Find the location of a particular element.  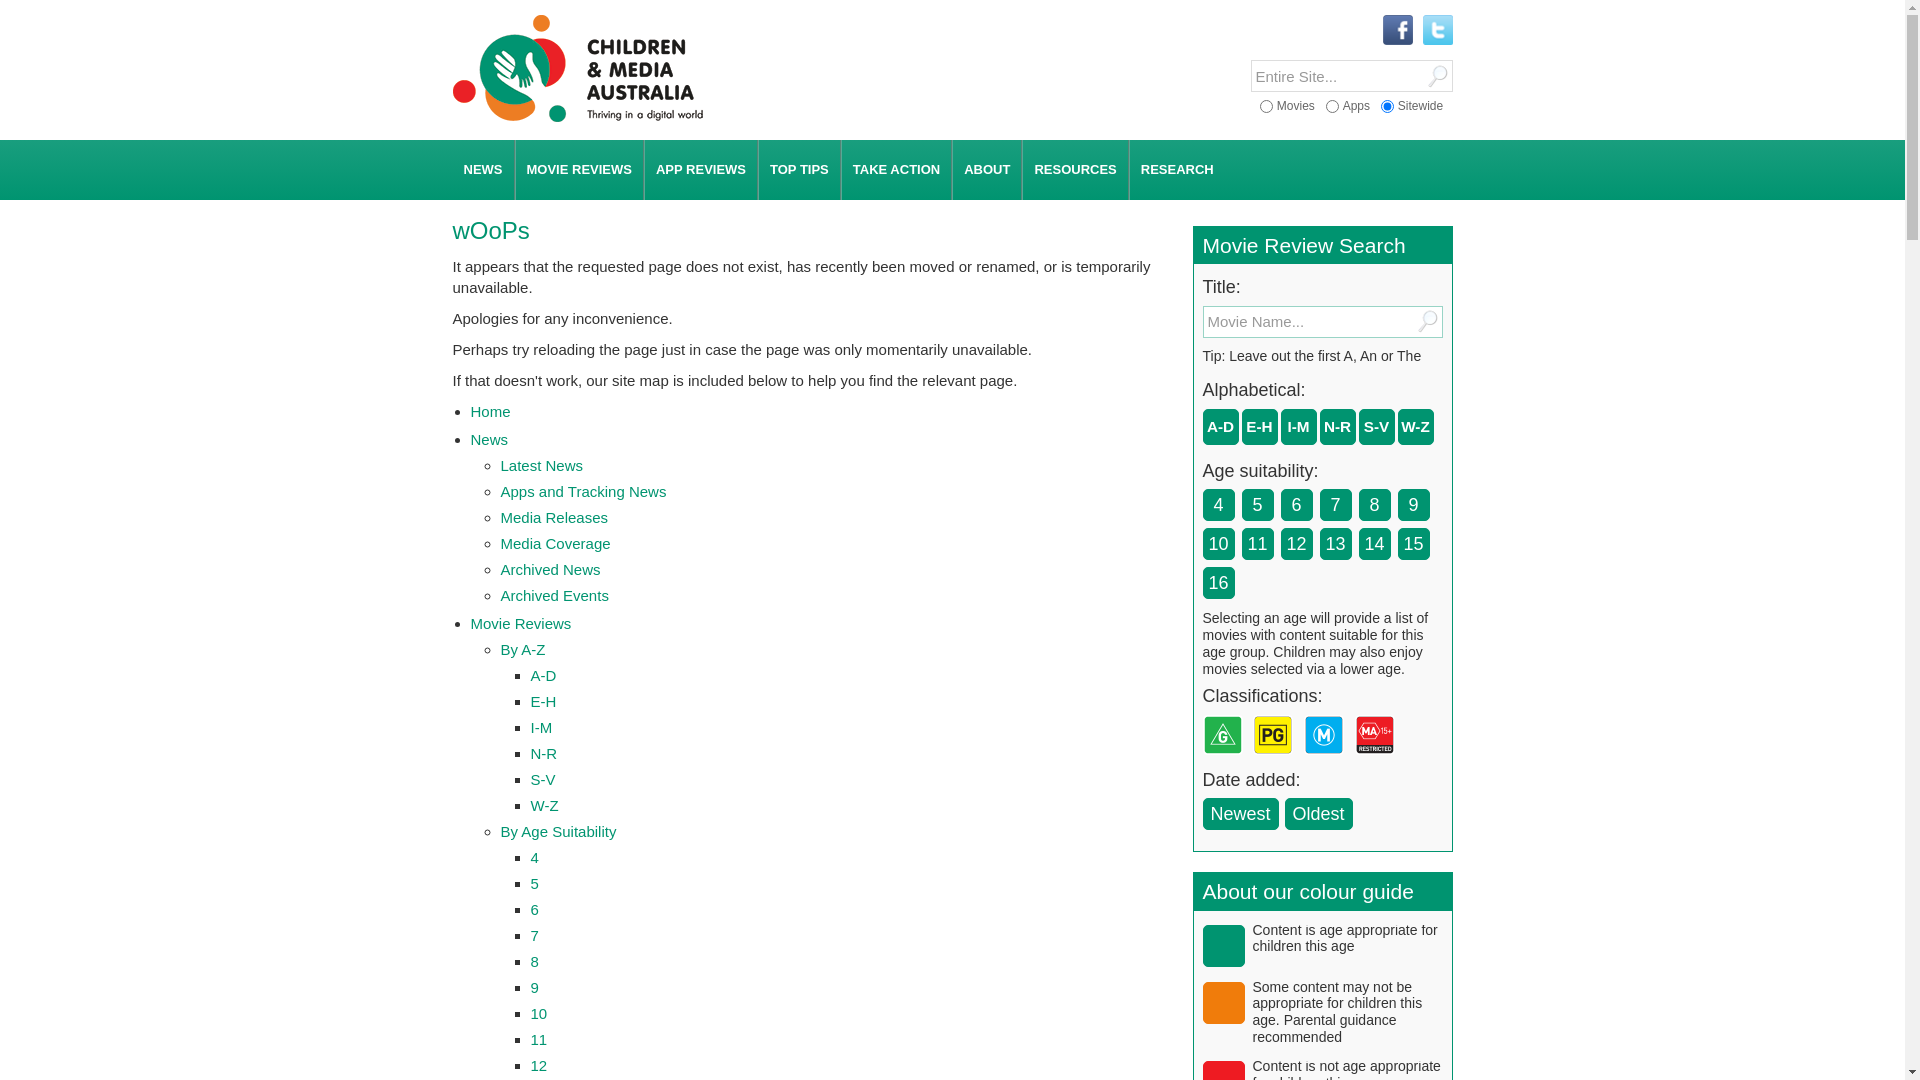

S-V is located at coordinates (542, 780).